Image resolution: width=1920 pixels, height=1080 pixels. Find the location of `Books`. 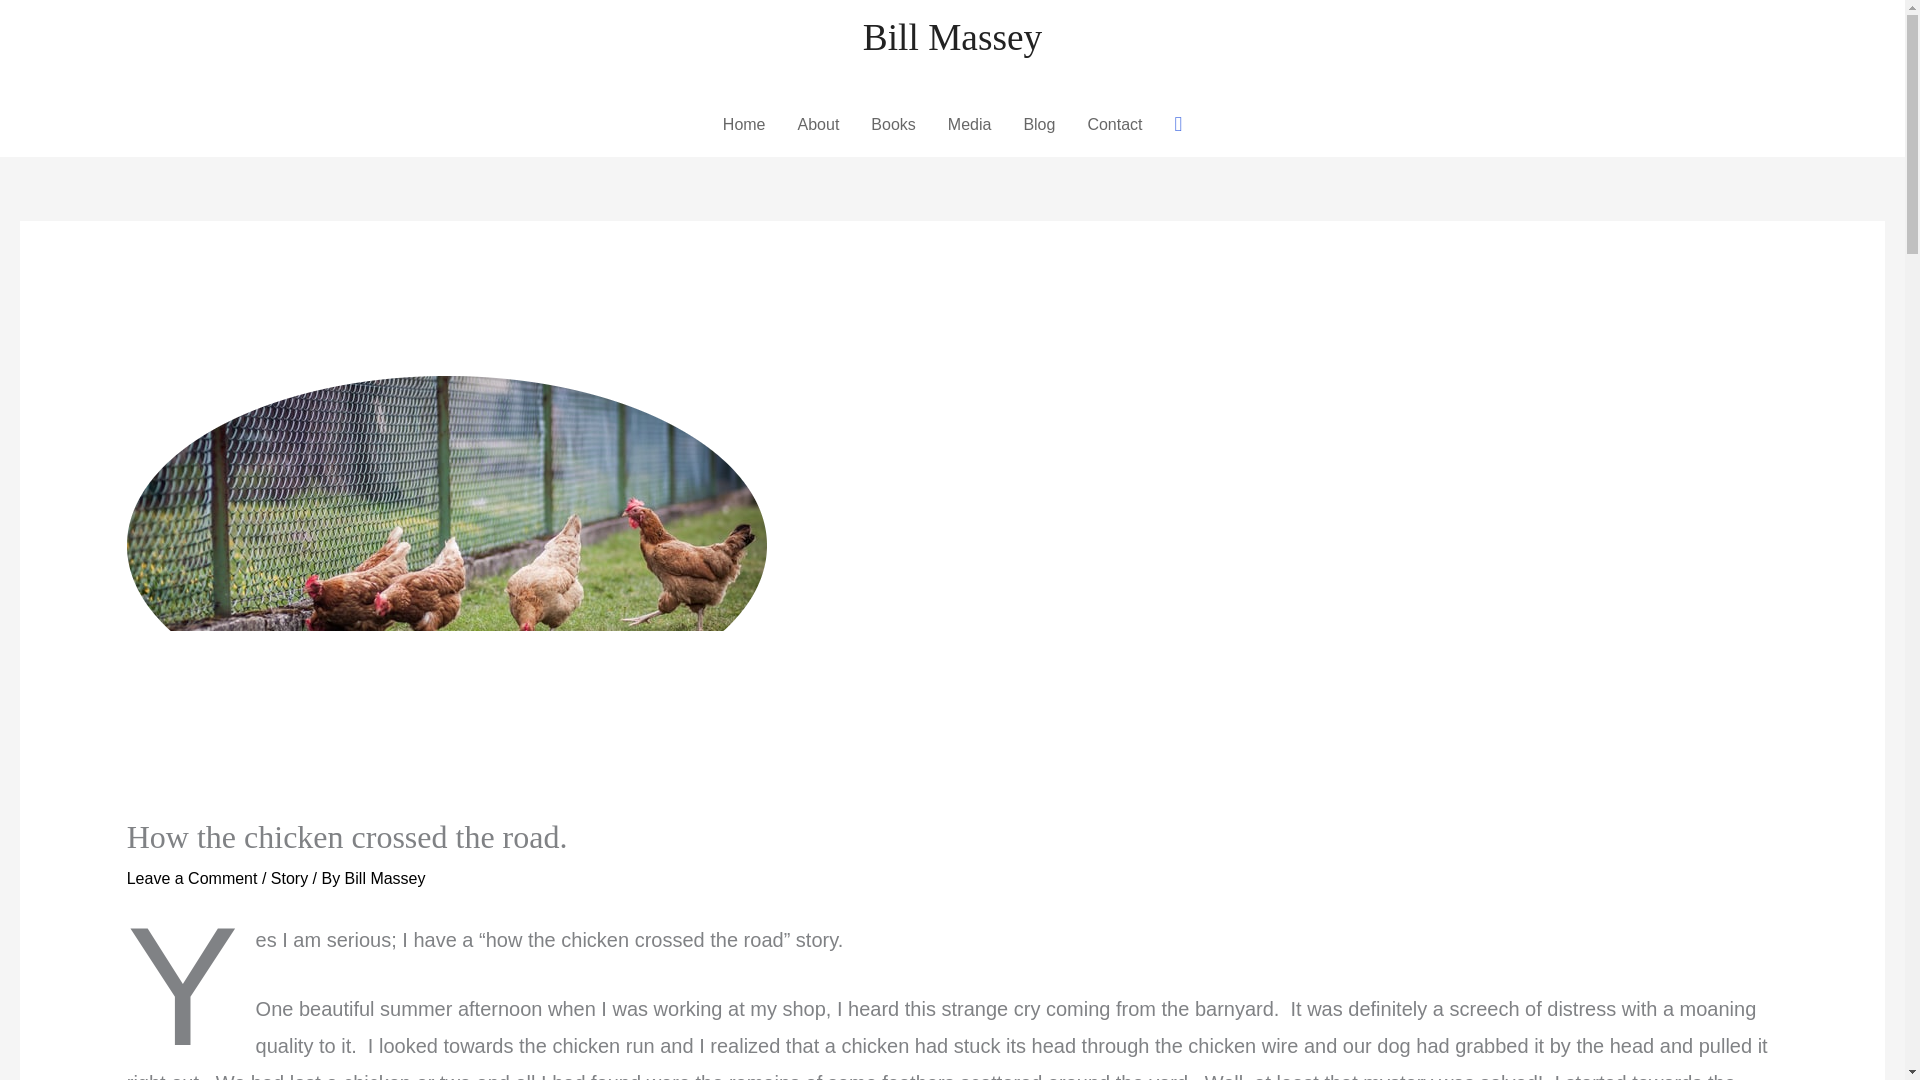

Books is located at coordinates (892, 124).